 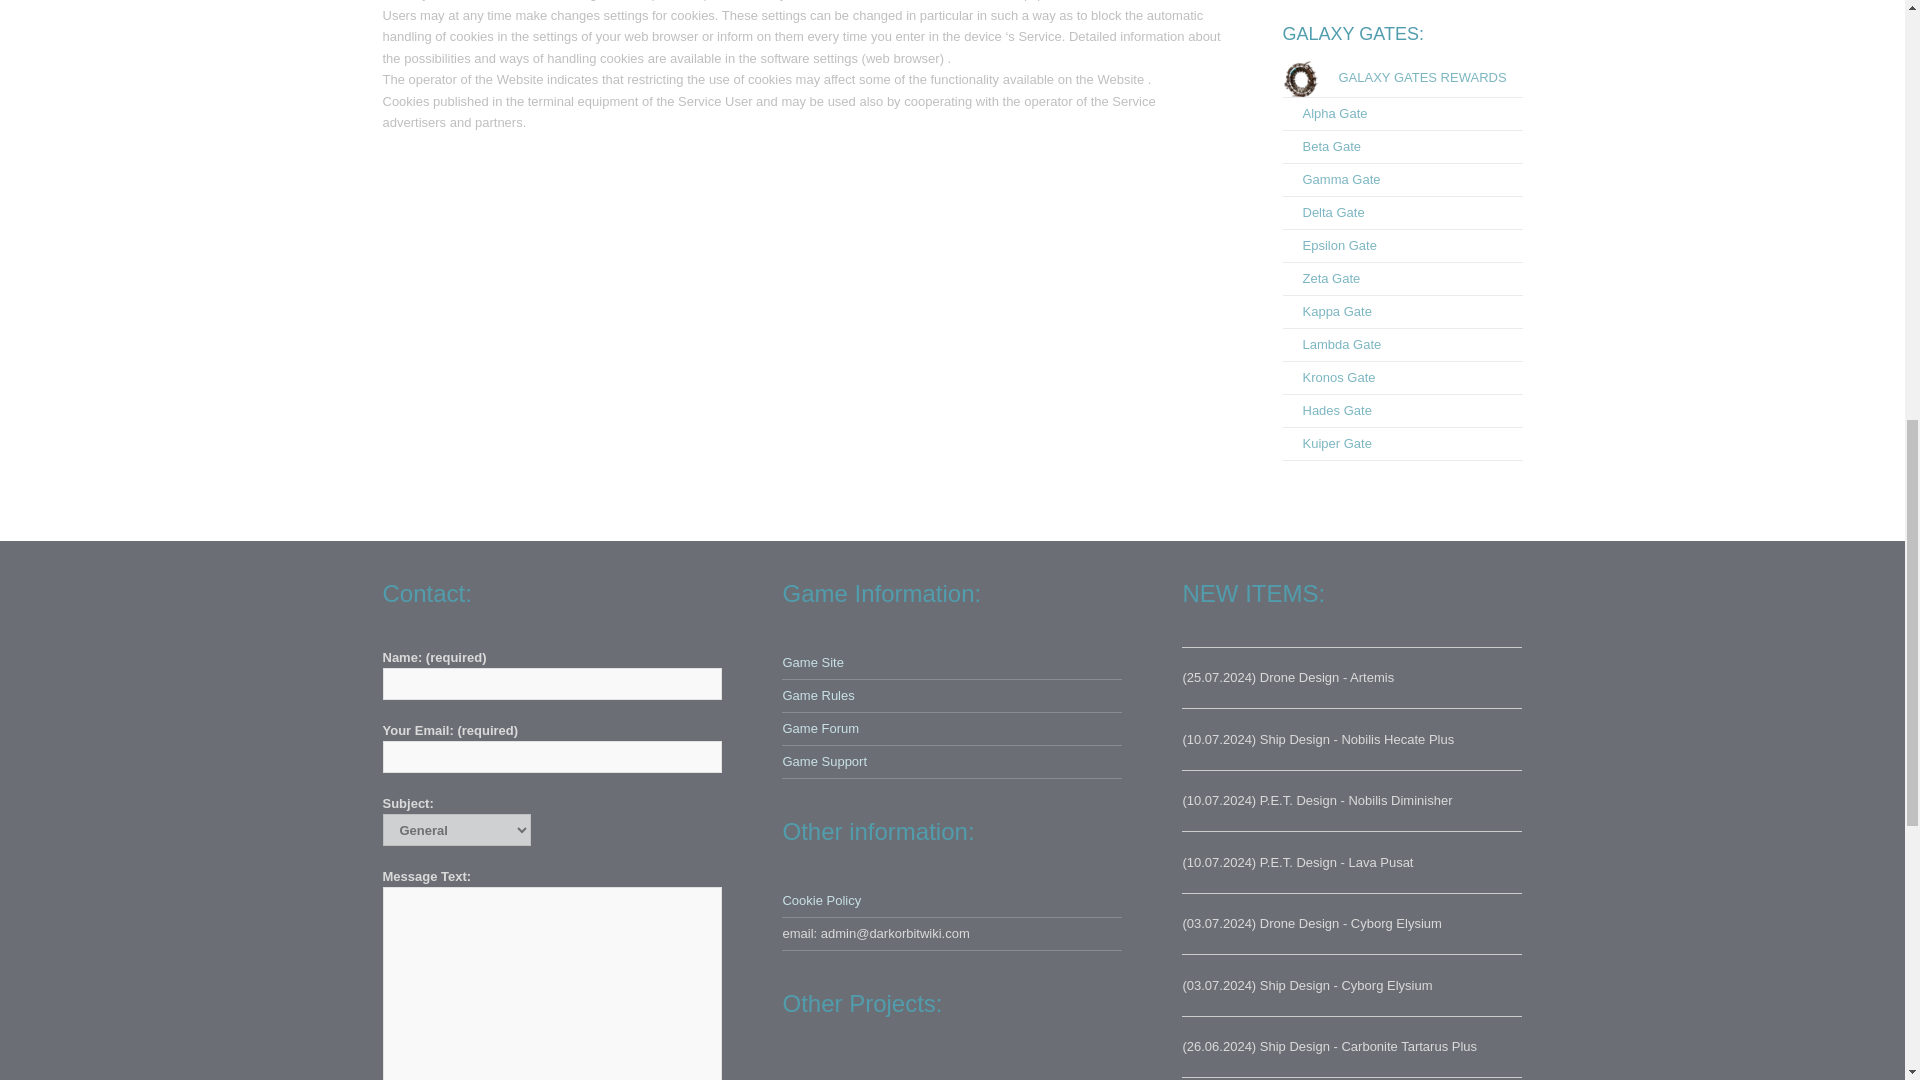 What do you see at coordinates (1329, 244) in the screenshot?
I see `Epsilon Gate` at bounding box center [1329, 244].